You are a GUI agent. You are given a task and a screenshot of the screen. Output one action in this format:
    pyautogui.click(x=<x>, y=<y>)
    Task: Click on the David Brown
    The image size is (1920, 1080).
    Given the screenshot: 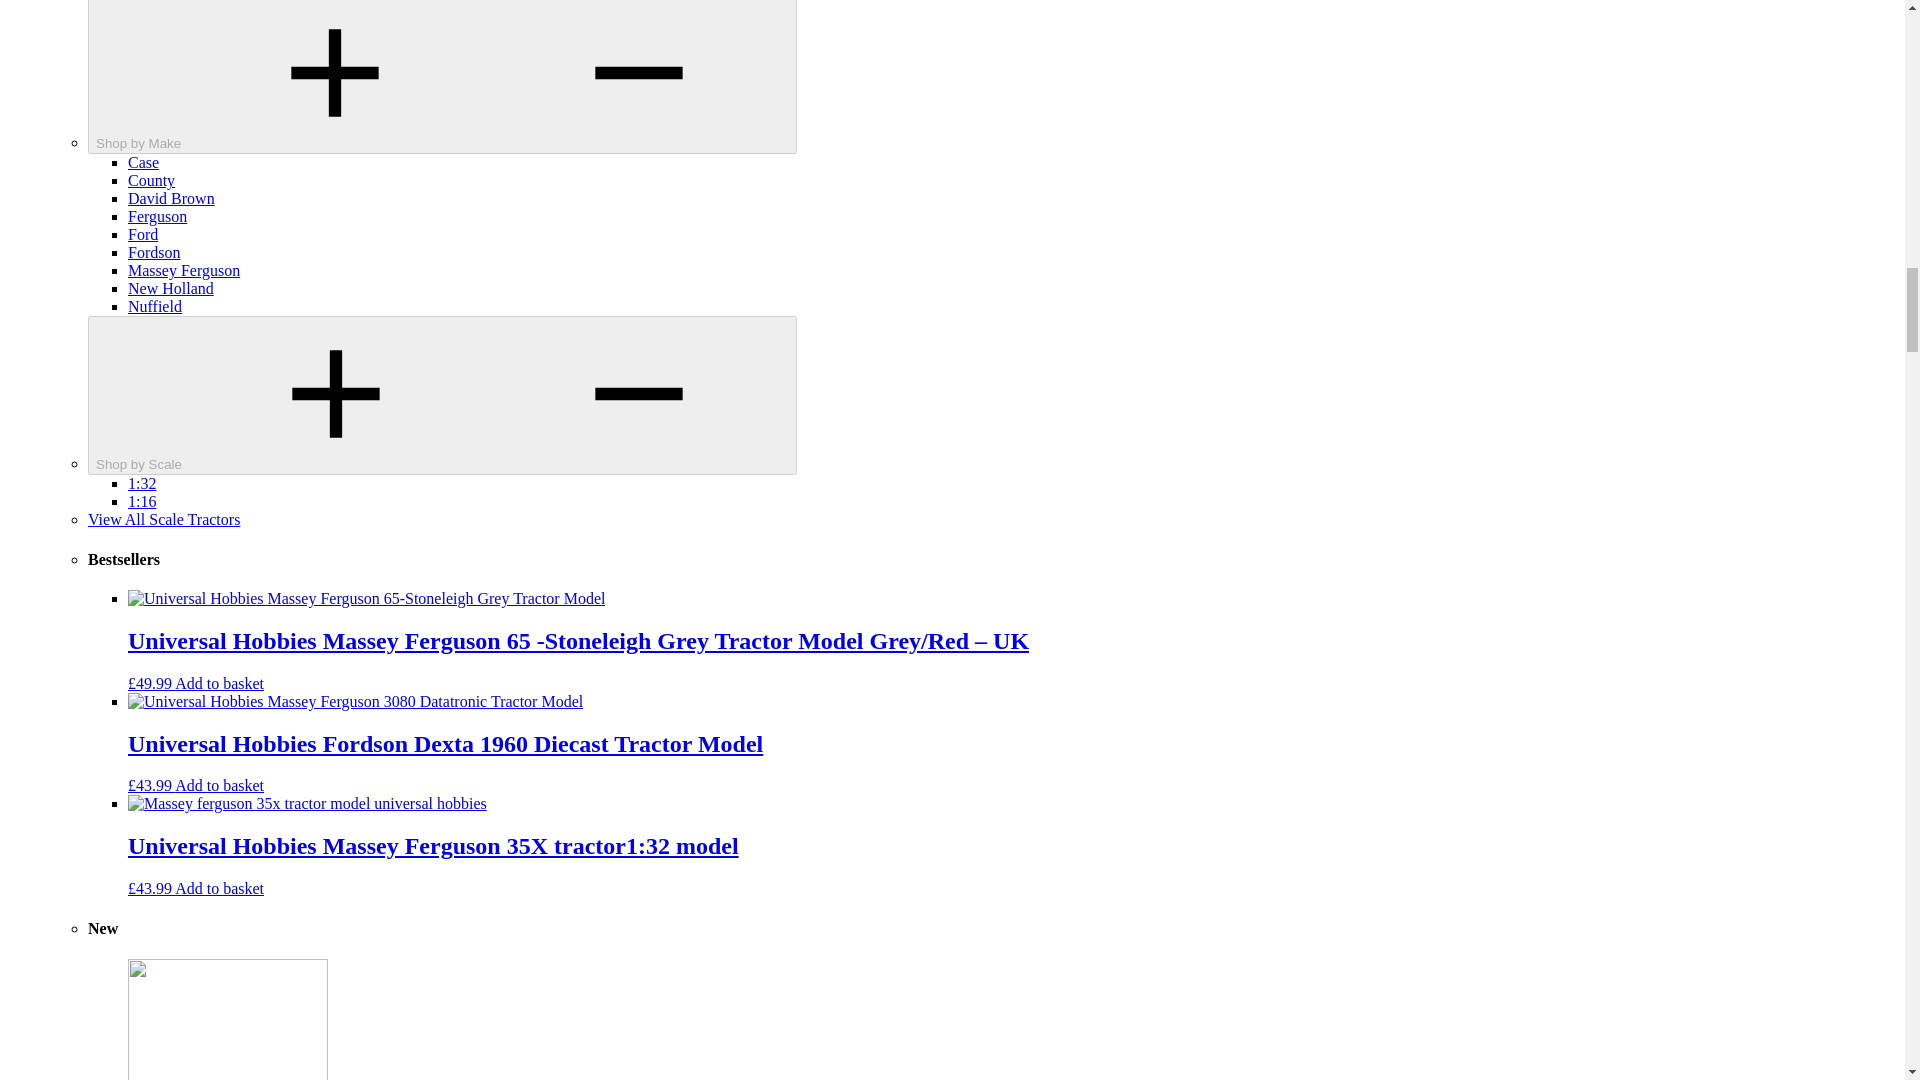 What is the action you would take?
    pyautogui.click(x=172, y=198)
    